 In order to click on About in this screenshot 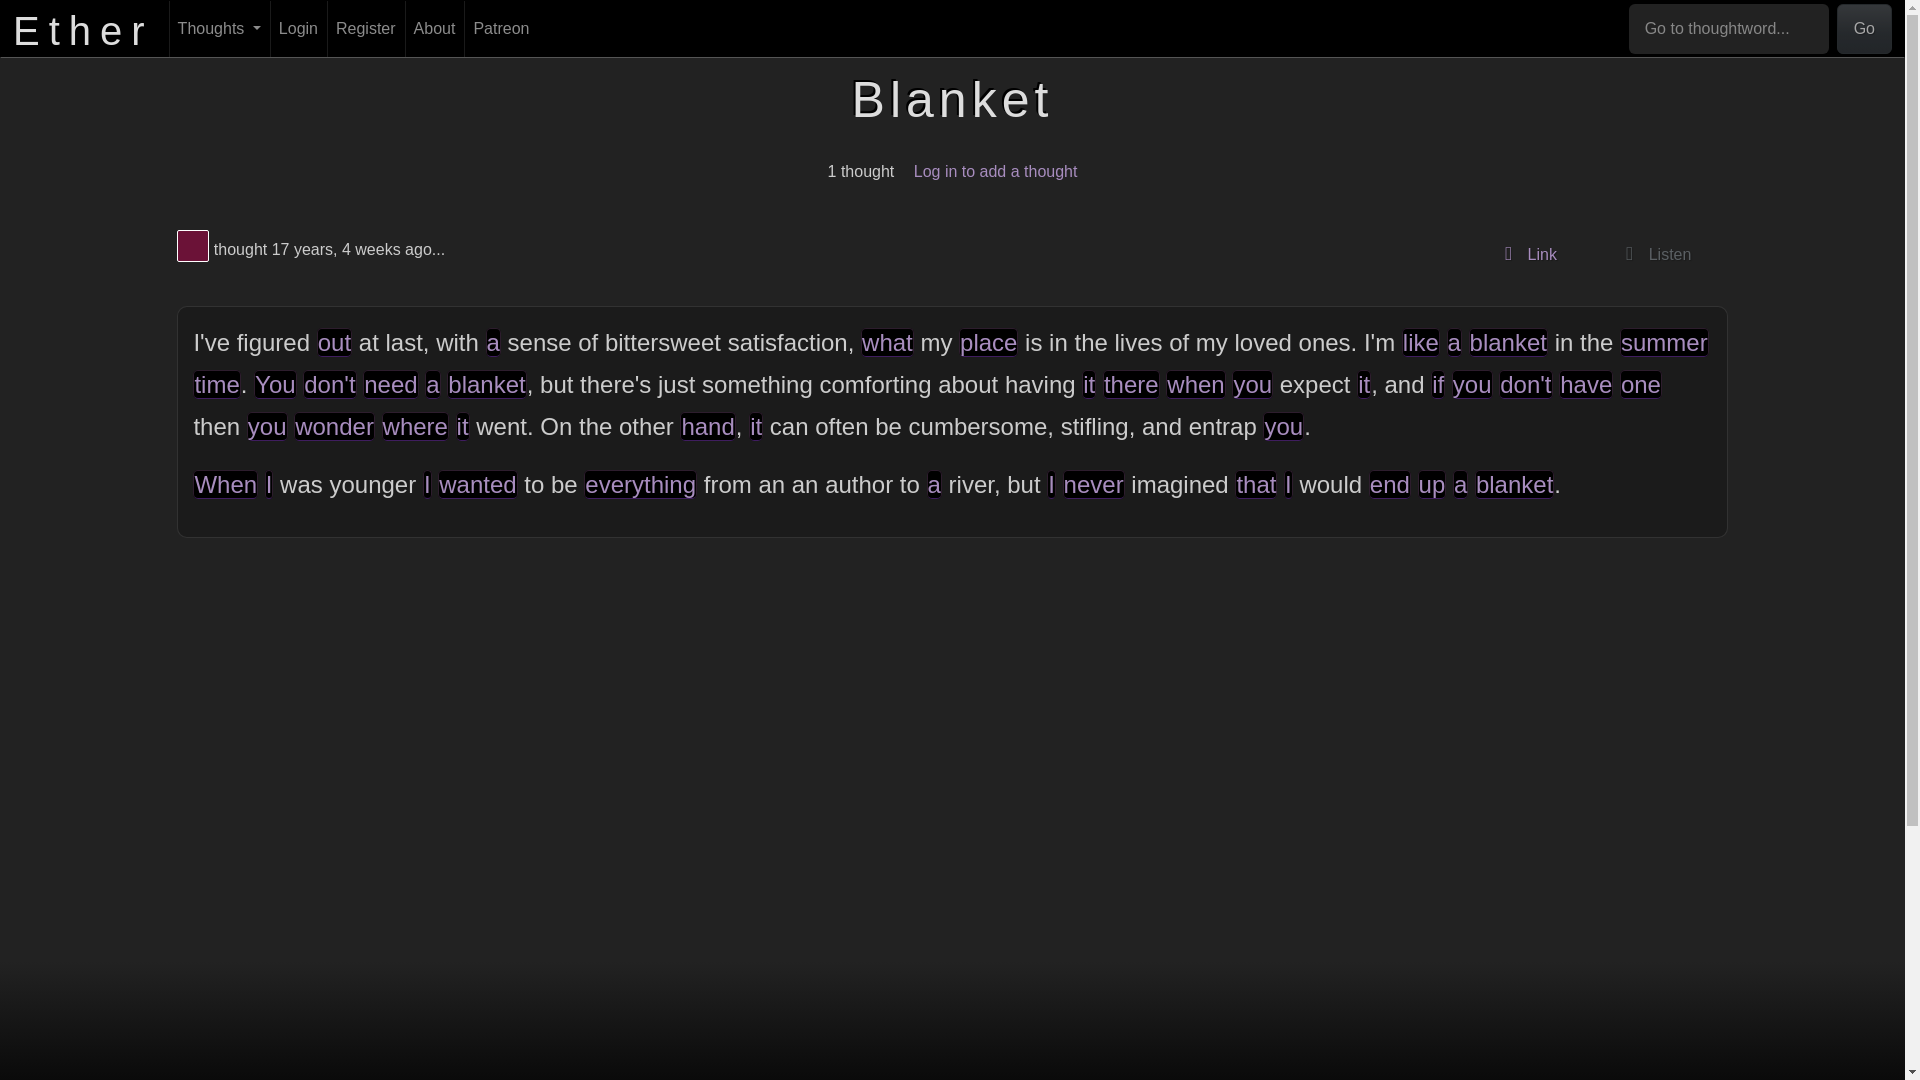, I will do `click(434, 29)`.